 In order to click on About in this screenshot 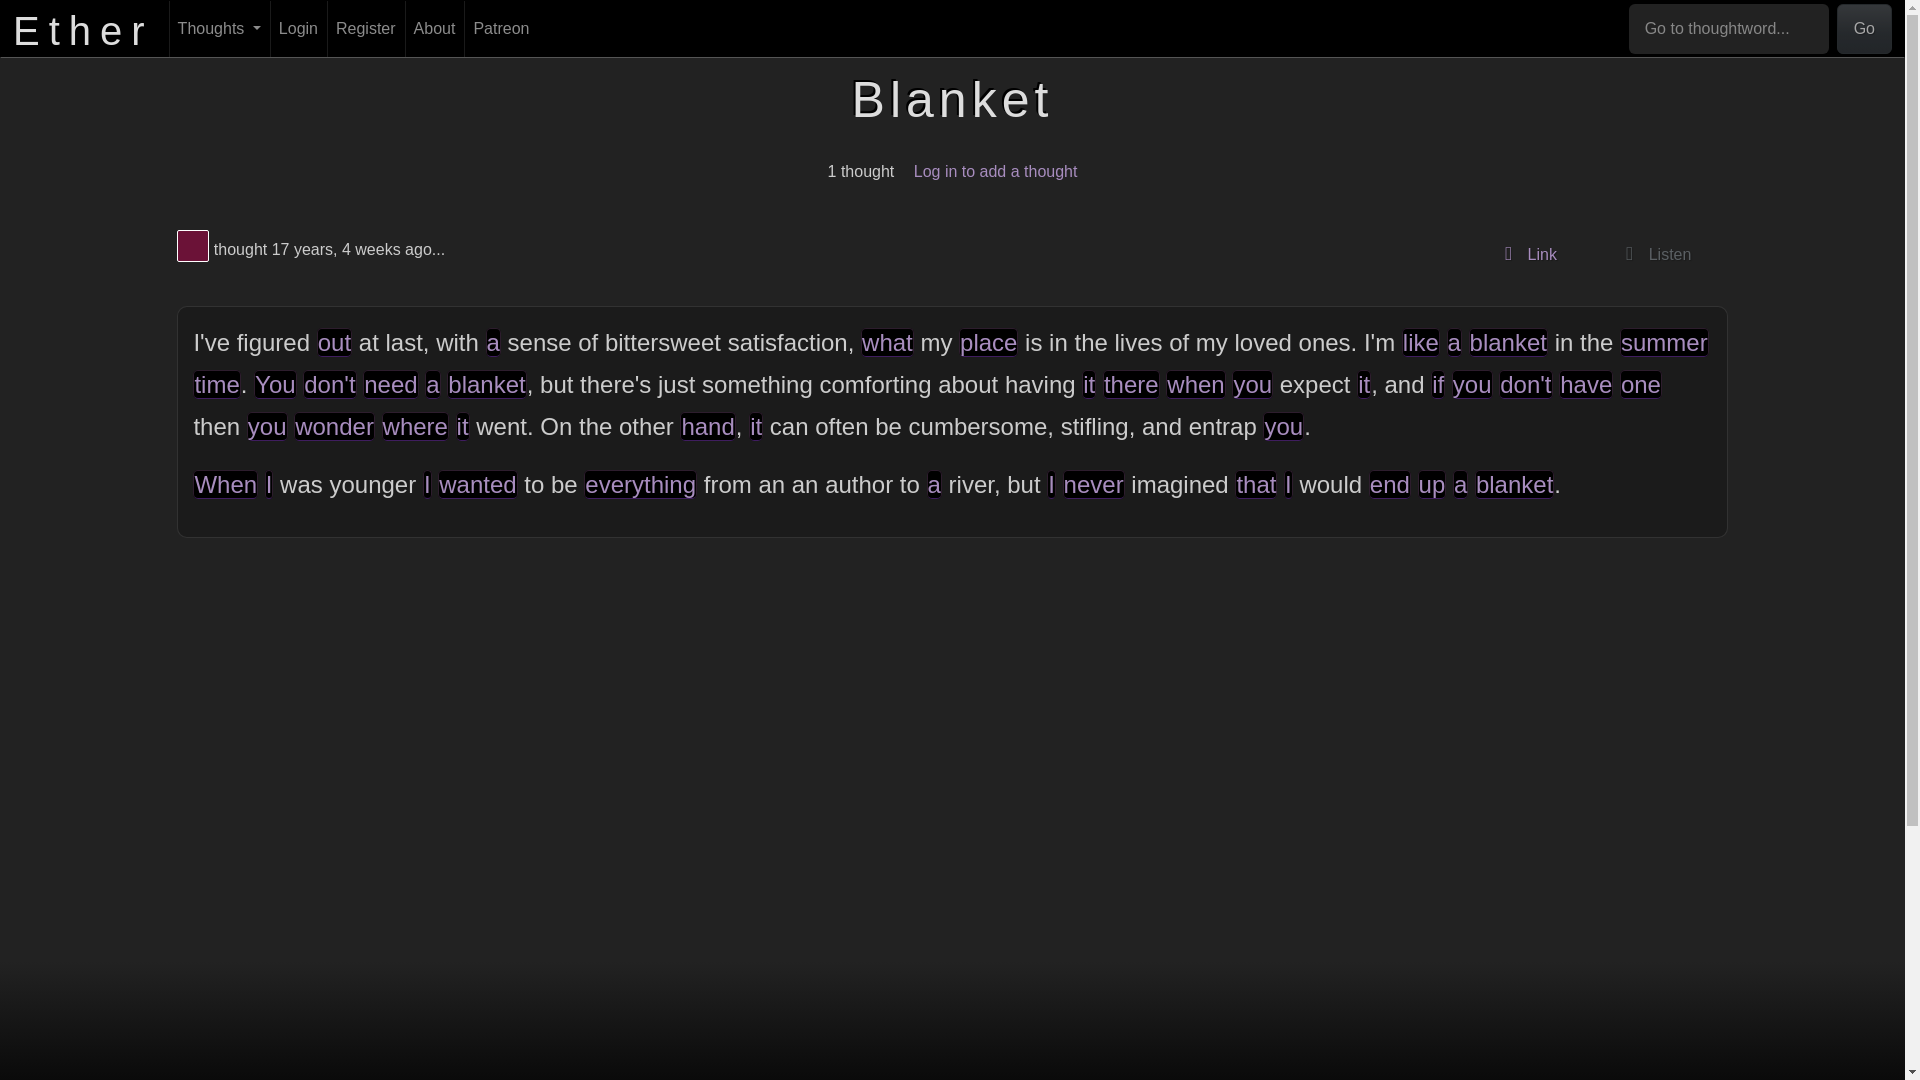, I will do `click(434, 29)`.